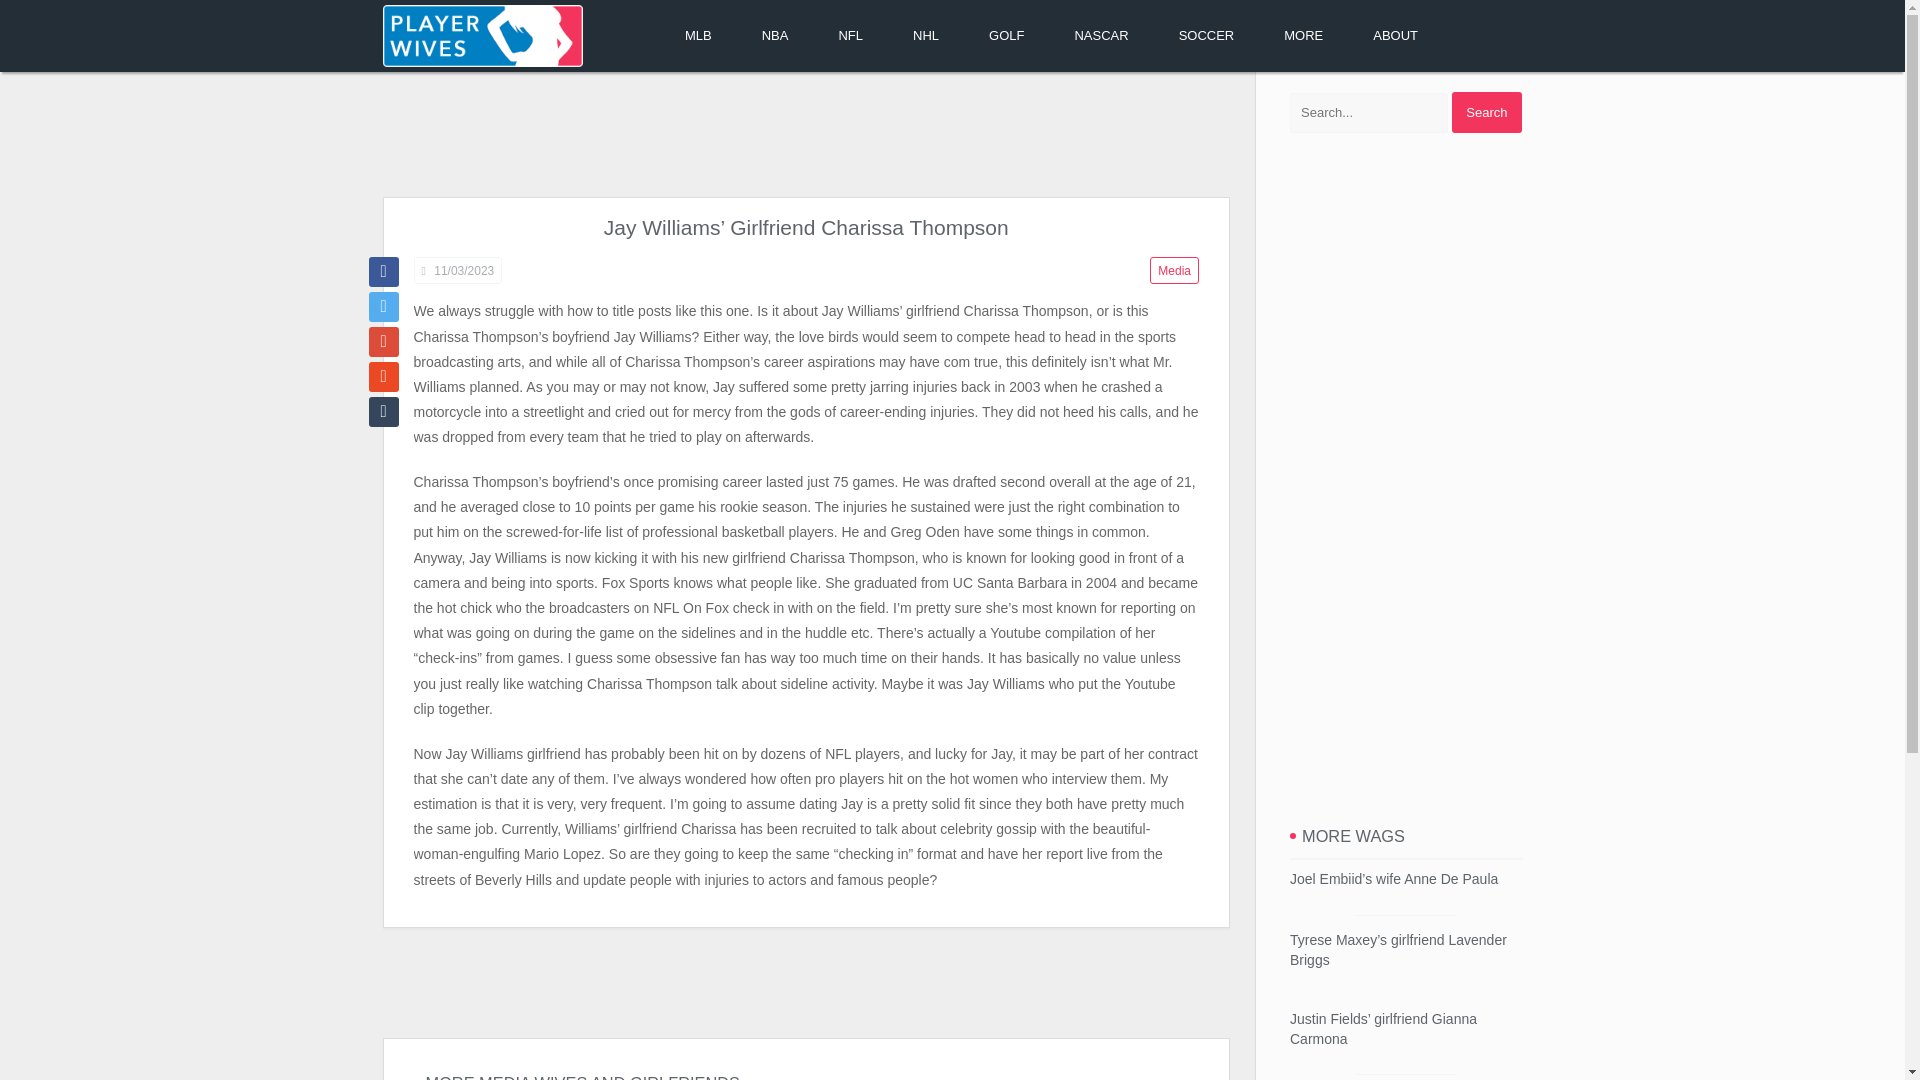 The width and height of the screenshot is (1920, 1080). I want to click on Media, so click(1174, 270).